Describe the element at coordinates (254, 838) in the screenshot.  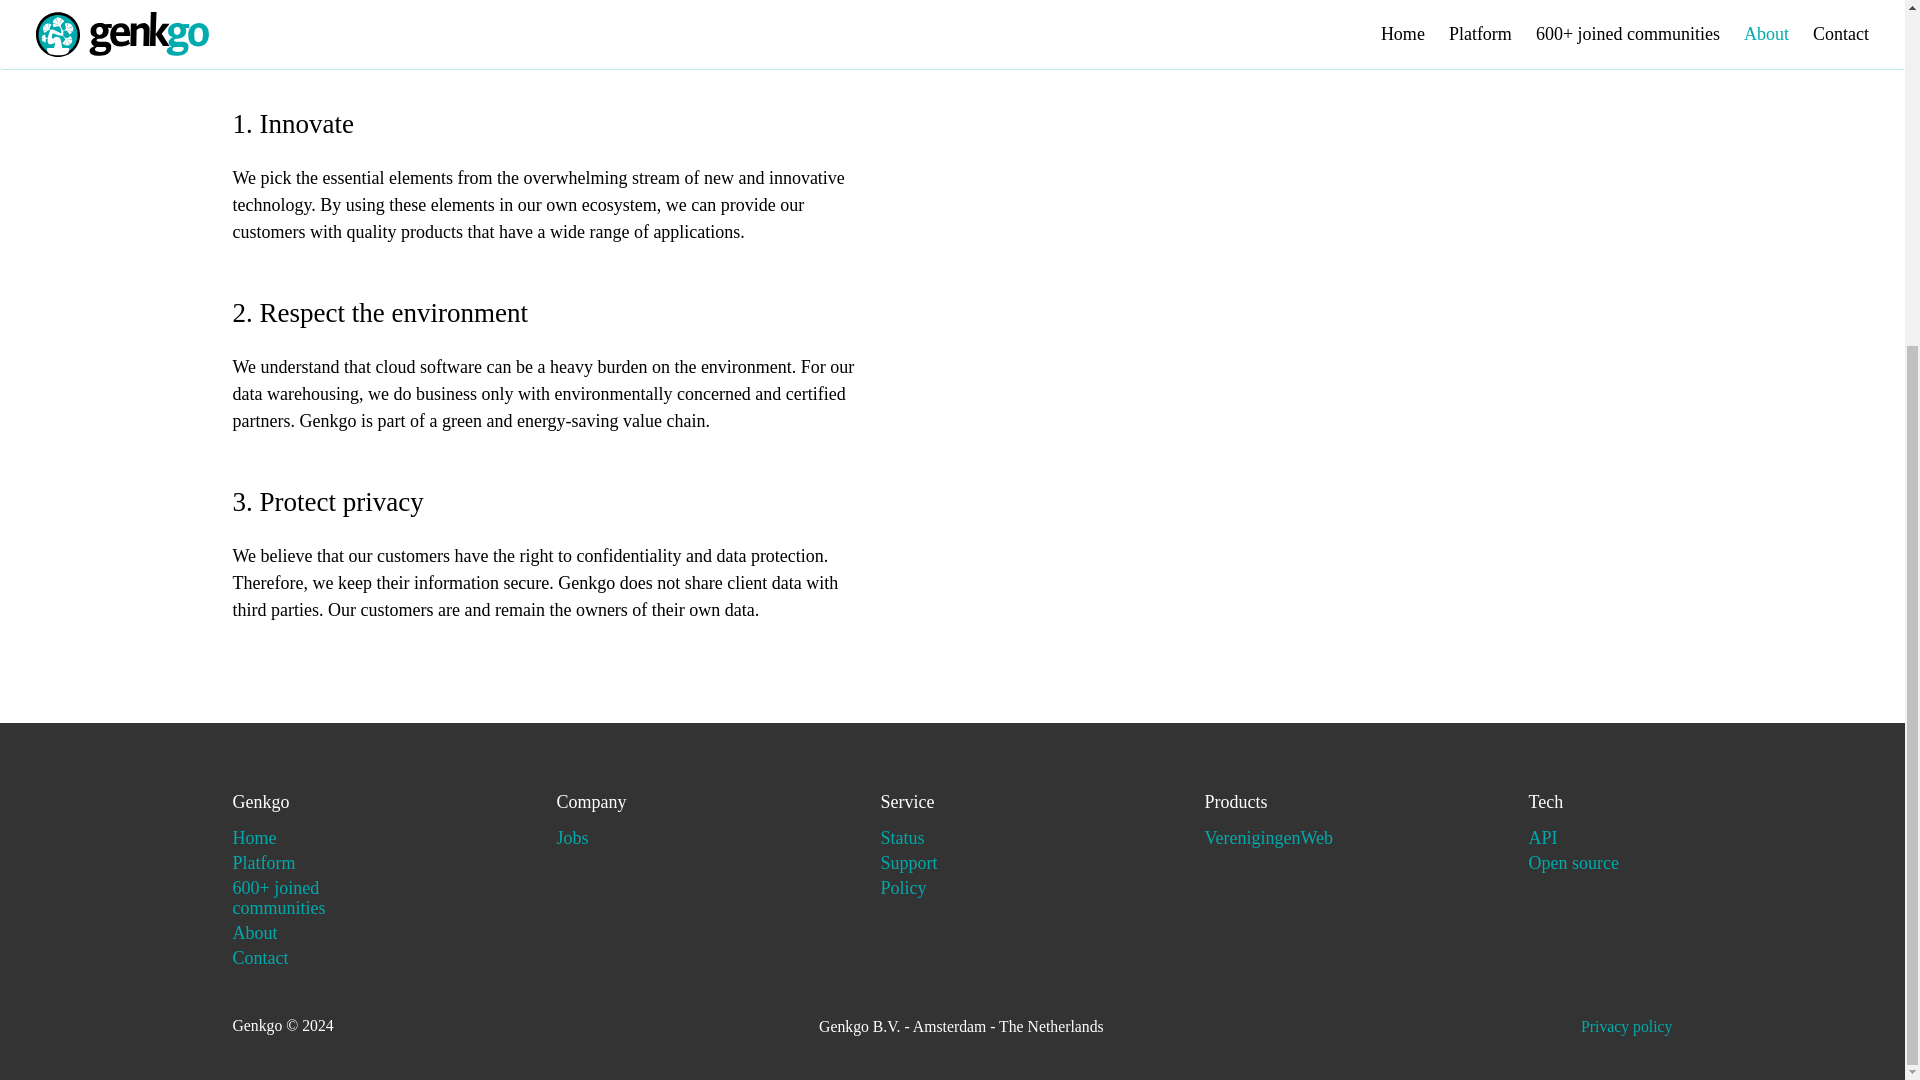
I see `Home` at that location.